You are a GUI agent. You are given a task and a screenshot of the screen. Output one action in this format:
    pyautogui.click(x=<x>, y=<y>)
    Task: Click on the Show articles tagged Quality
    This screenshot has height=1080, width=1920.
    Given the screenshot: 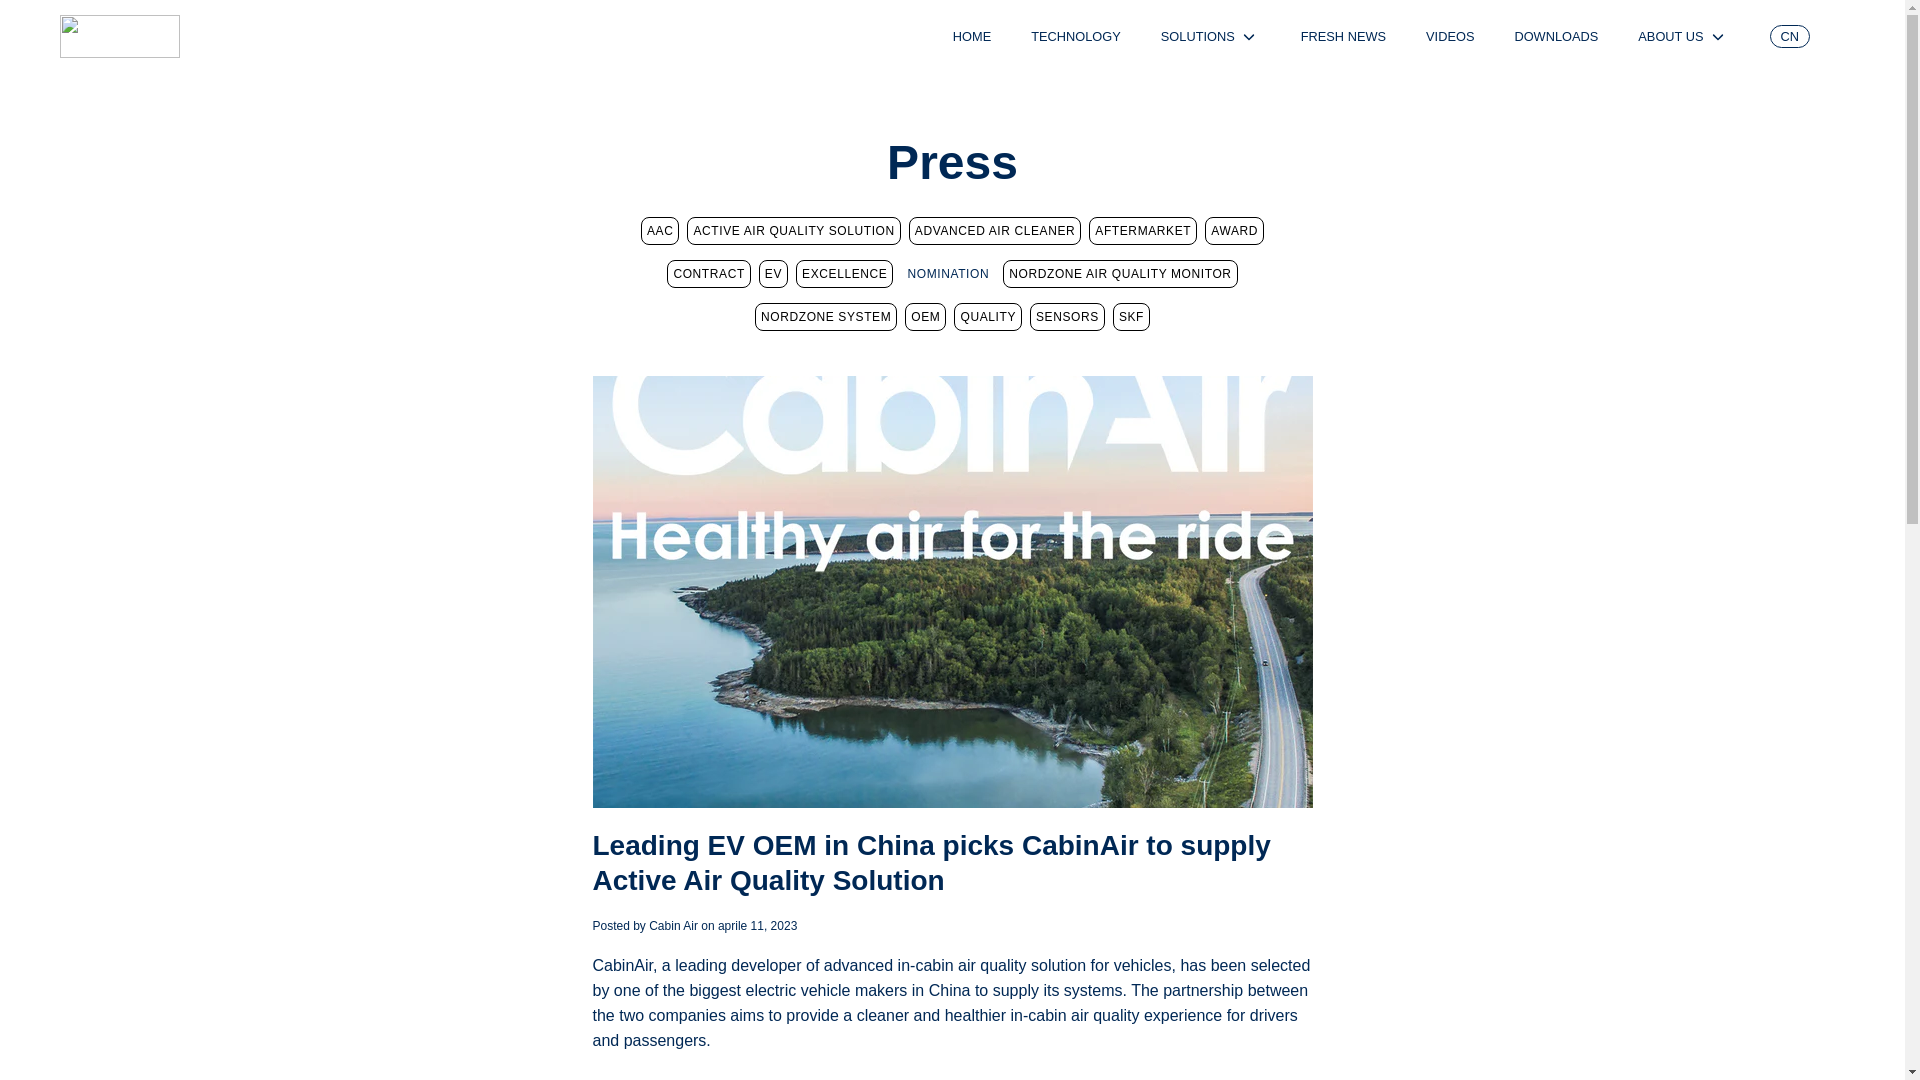 What is the action you would take?
    pyautogui.click(x=988, y=316)
    